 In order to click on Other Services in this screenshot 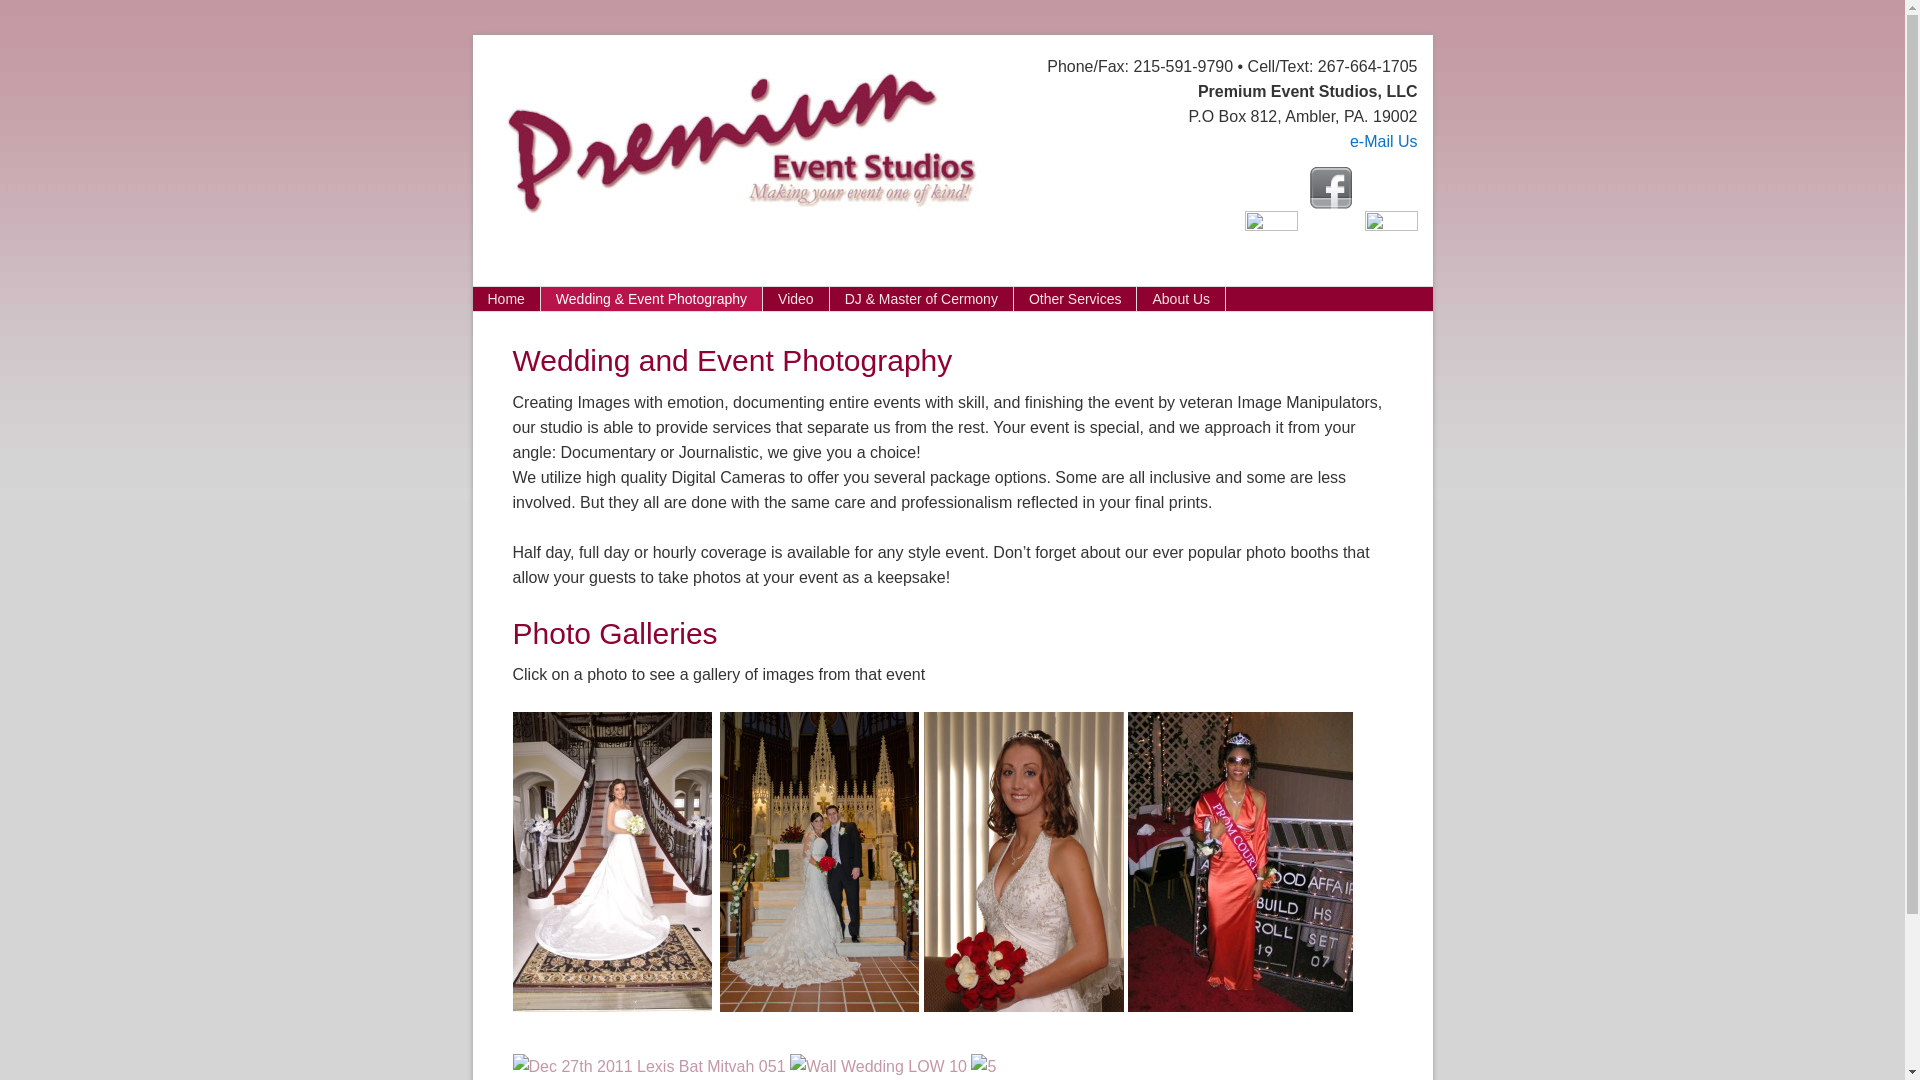, I will do `click(1076, 299)`.